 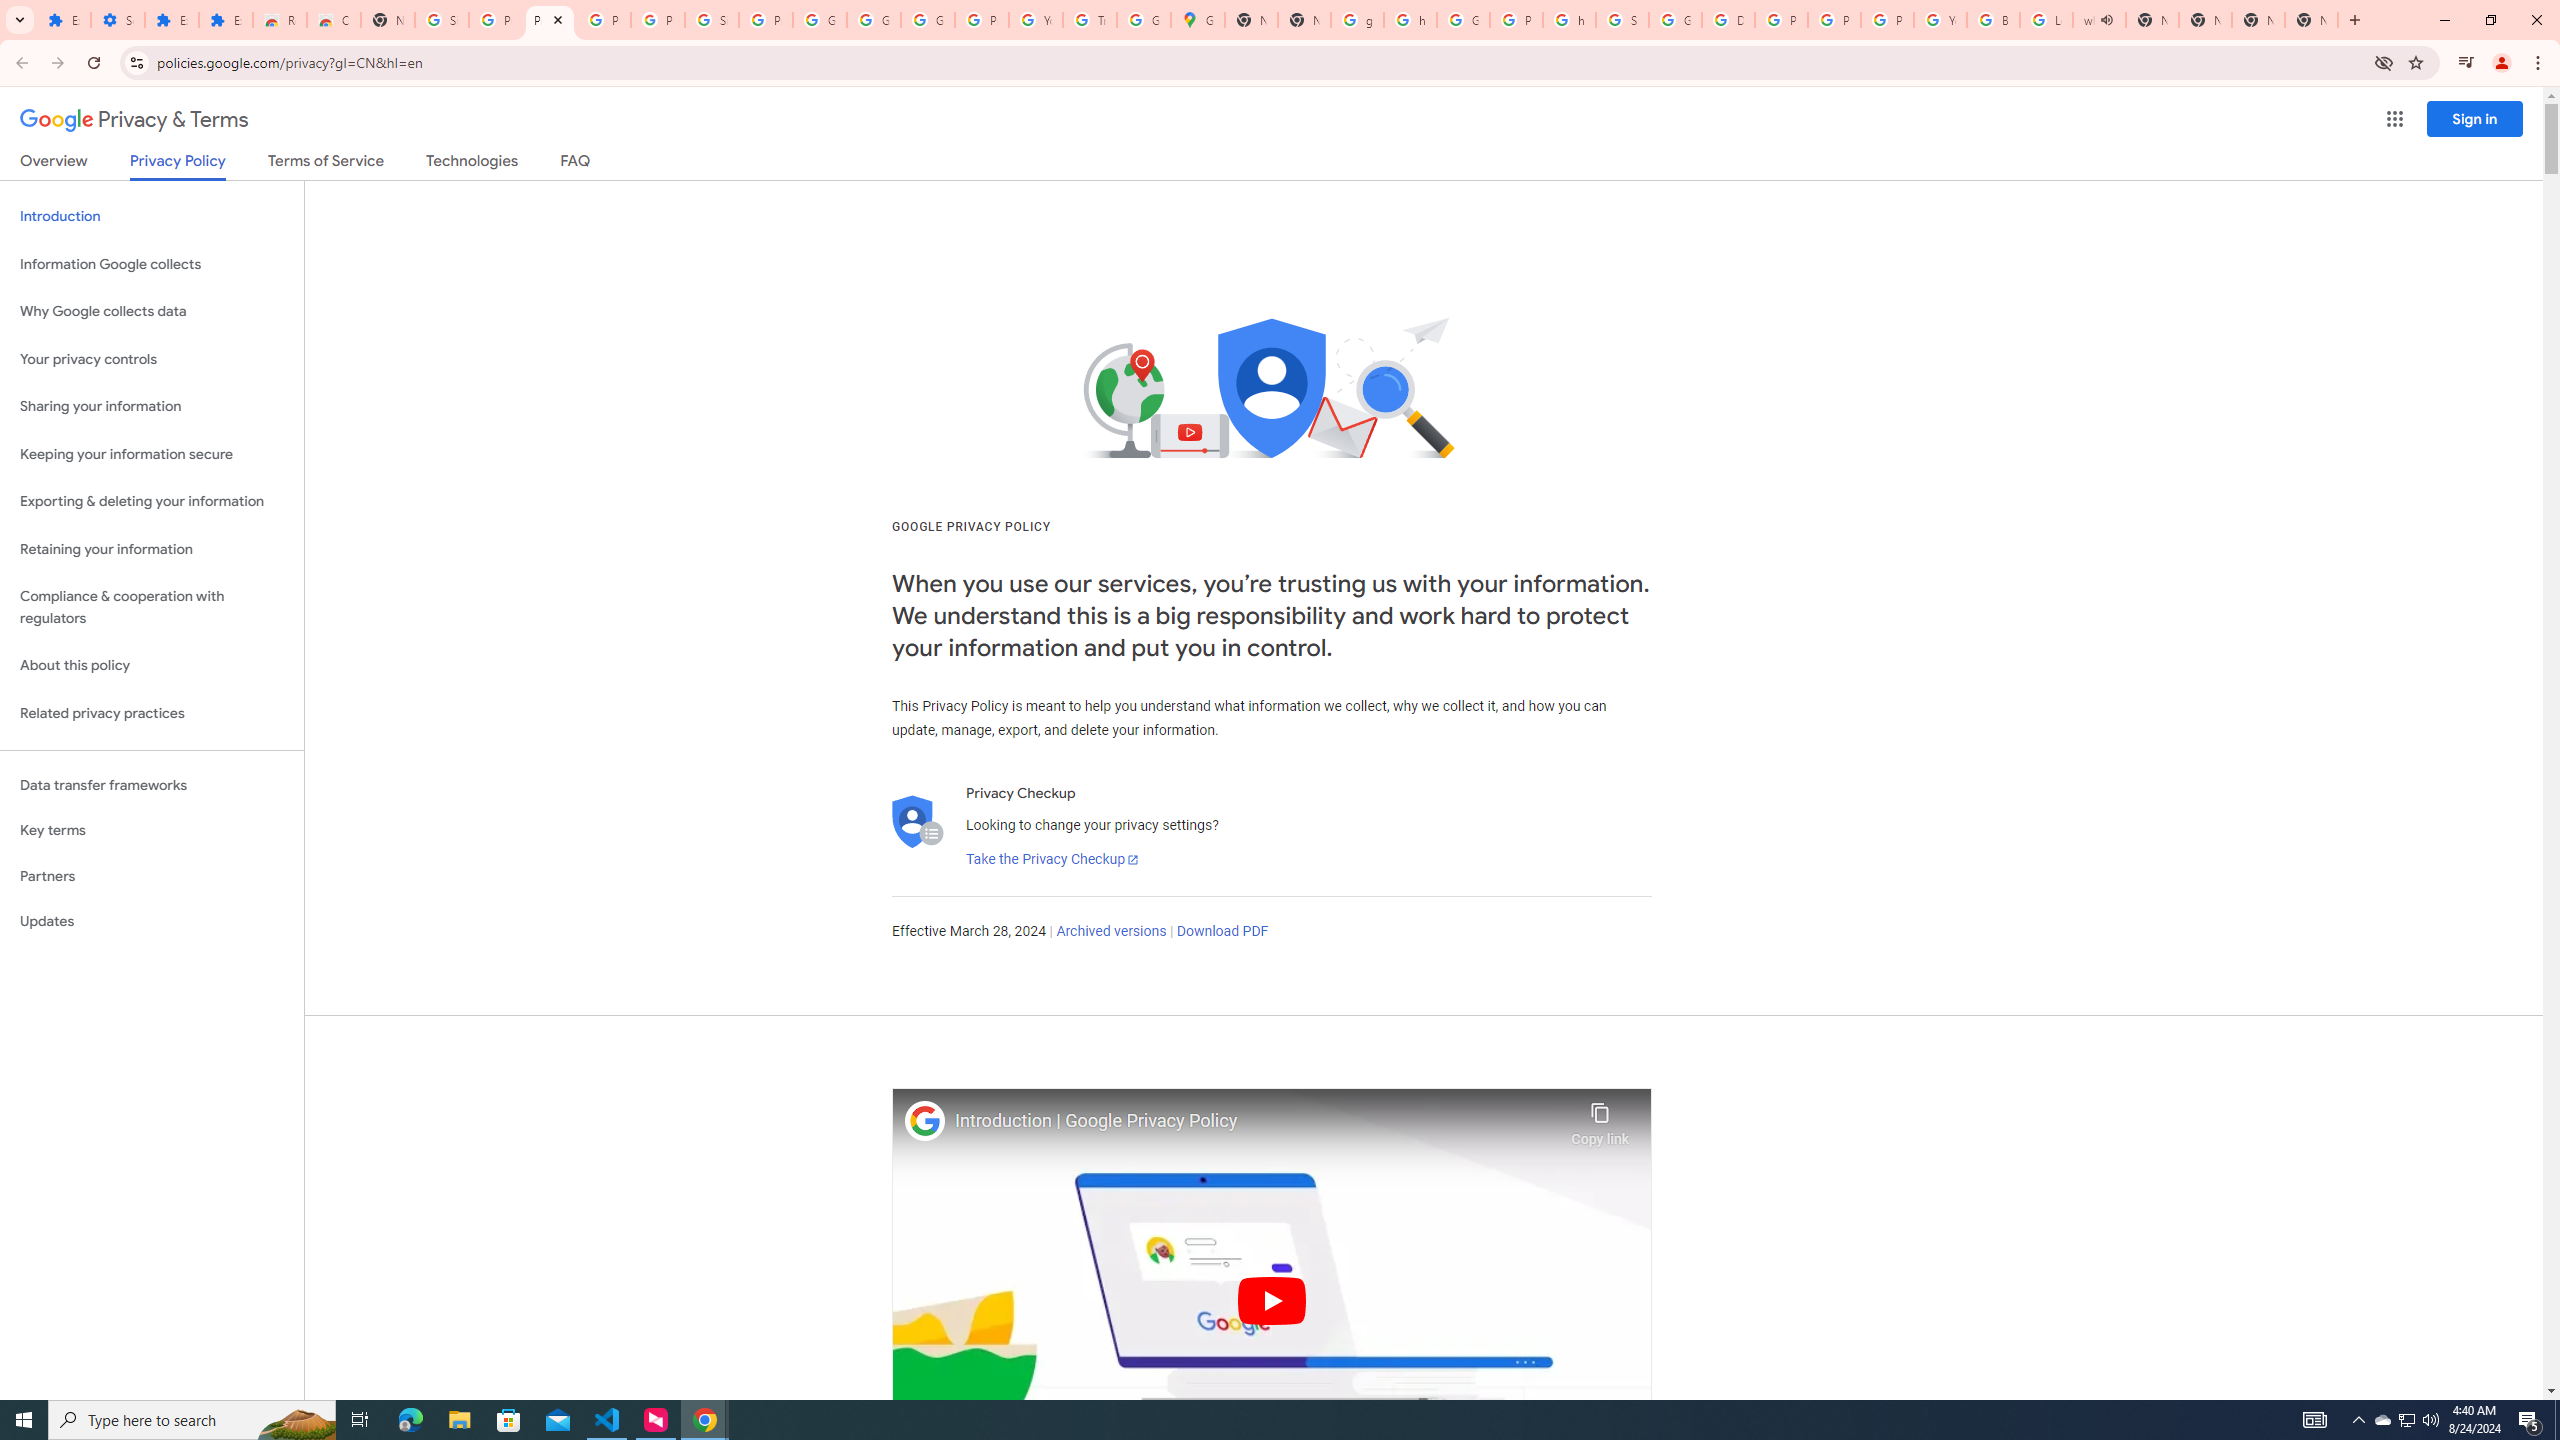 What do you see at coordinates (1600, 1119) in the screenshot?
I see `Copy link` at bounding box center [1600, 1119].